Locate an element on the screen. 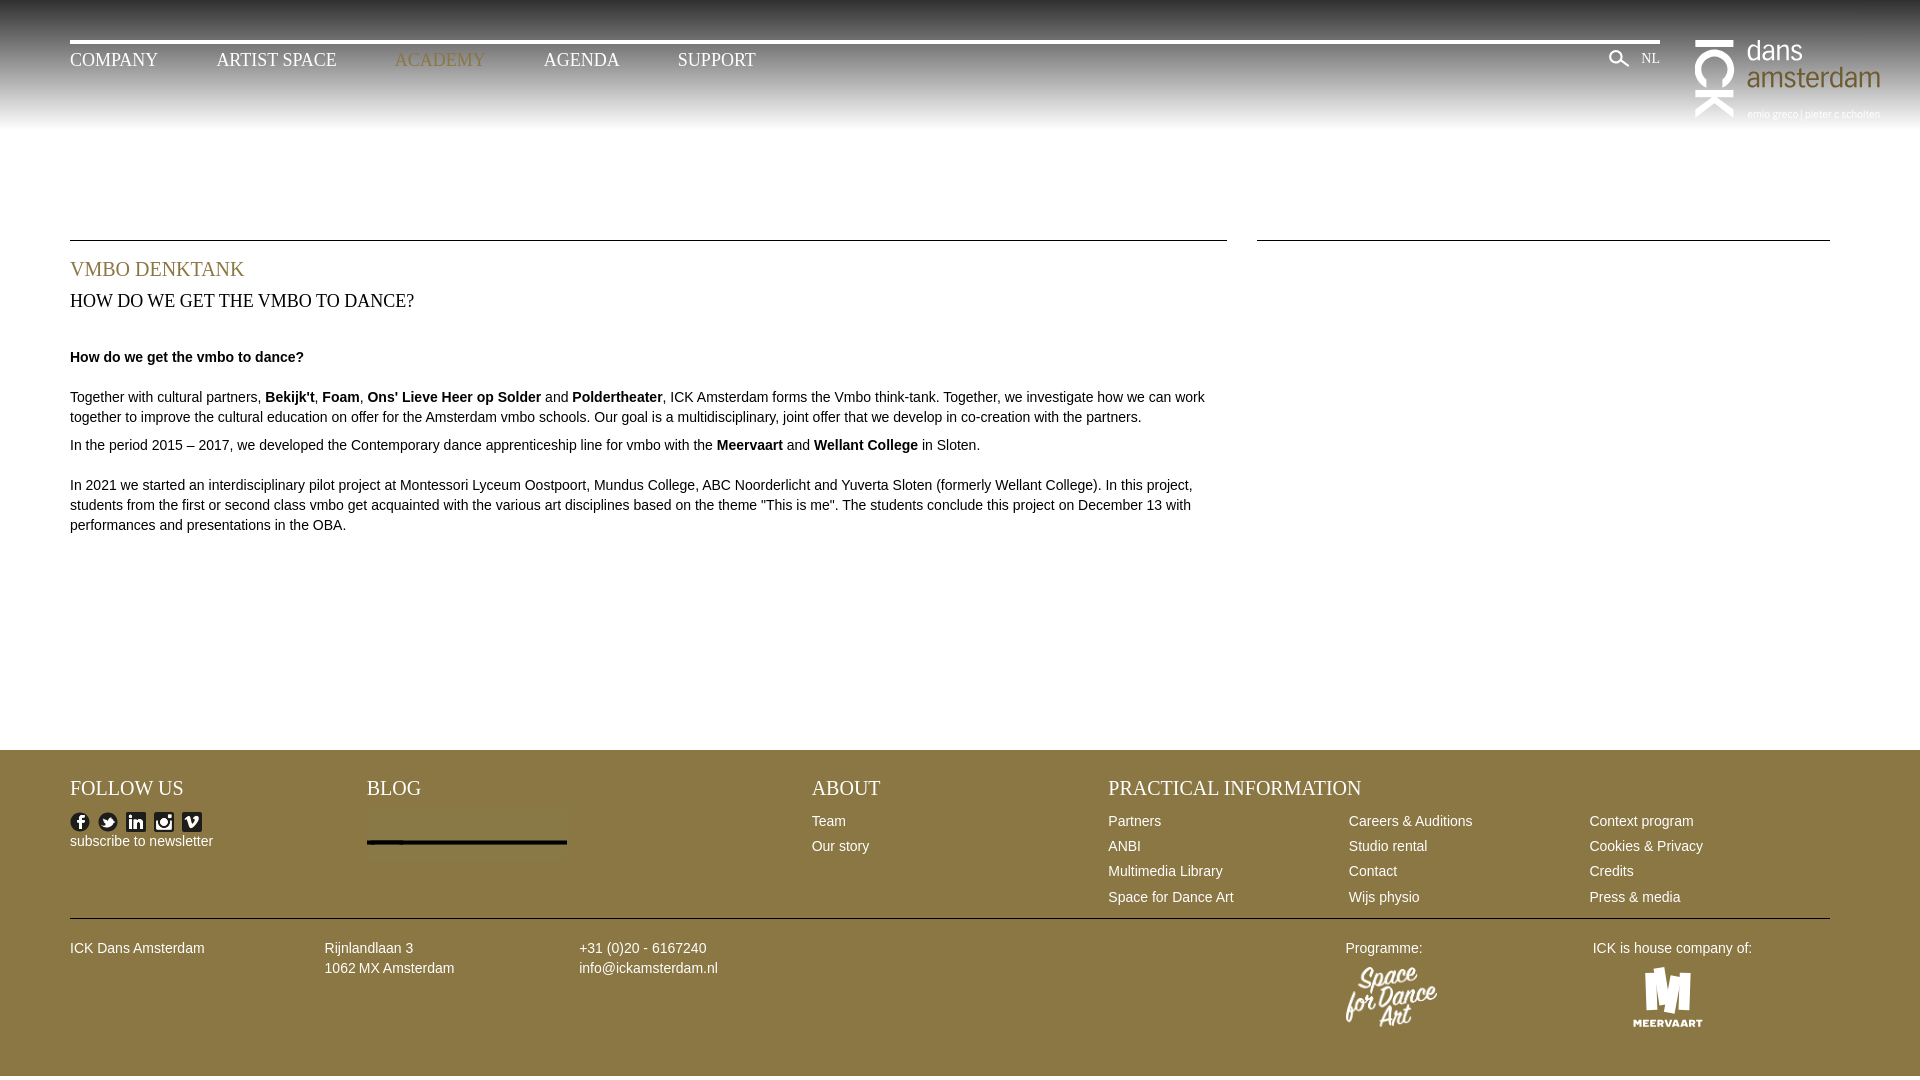 The height and width of the screenshot is (1080, 1920). Ons' Lieve Heer op Solder is located at coordinates (454, 396).